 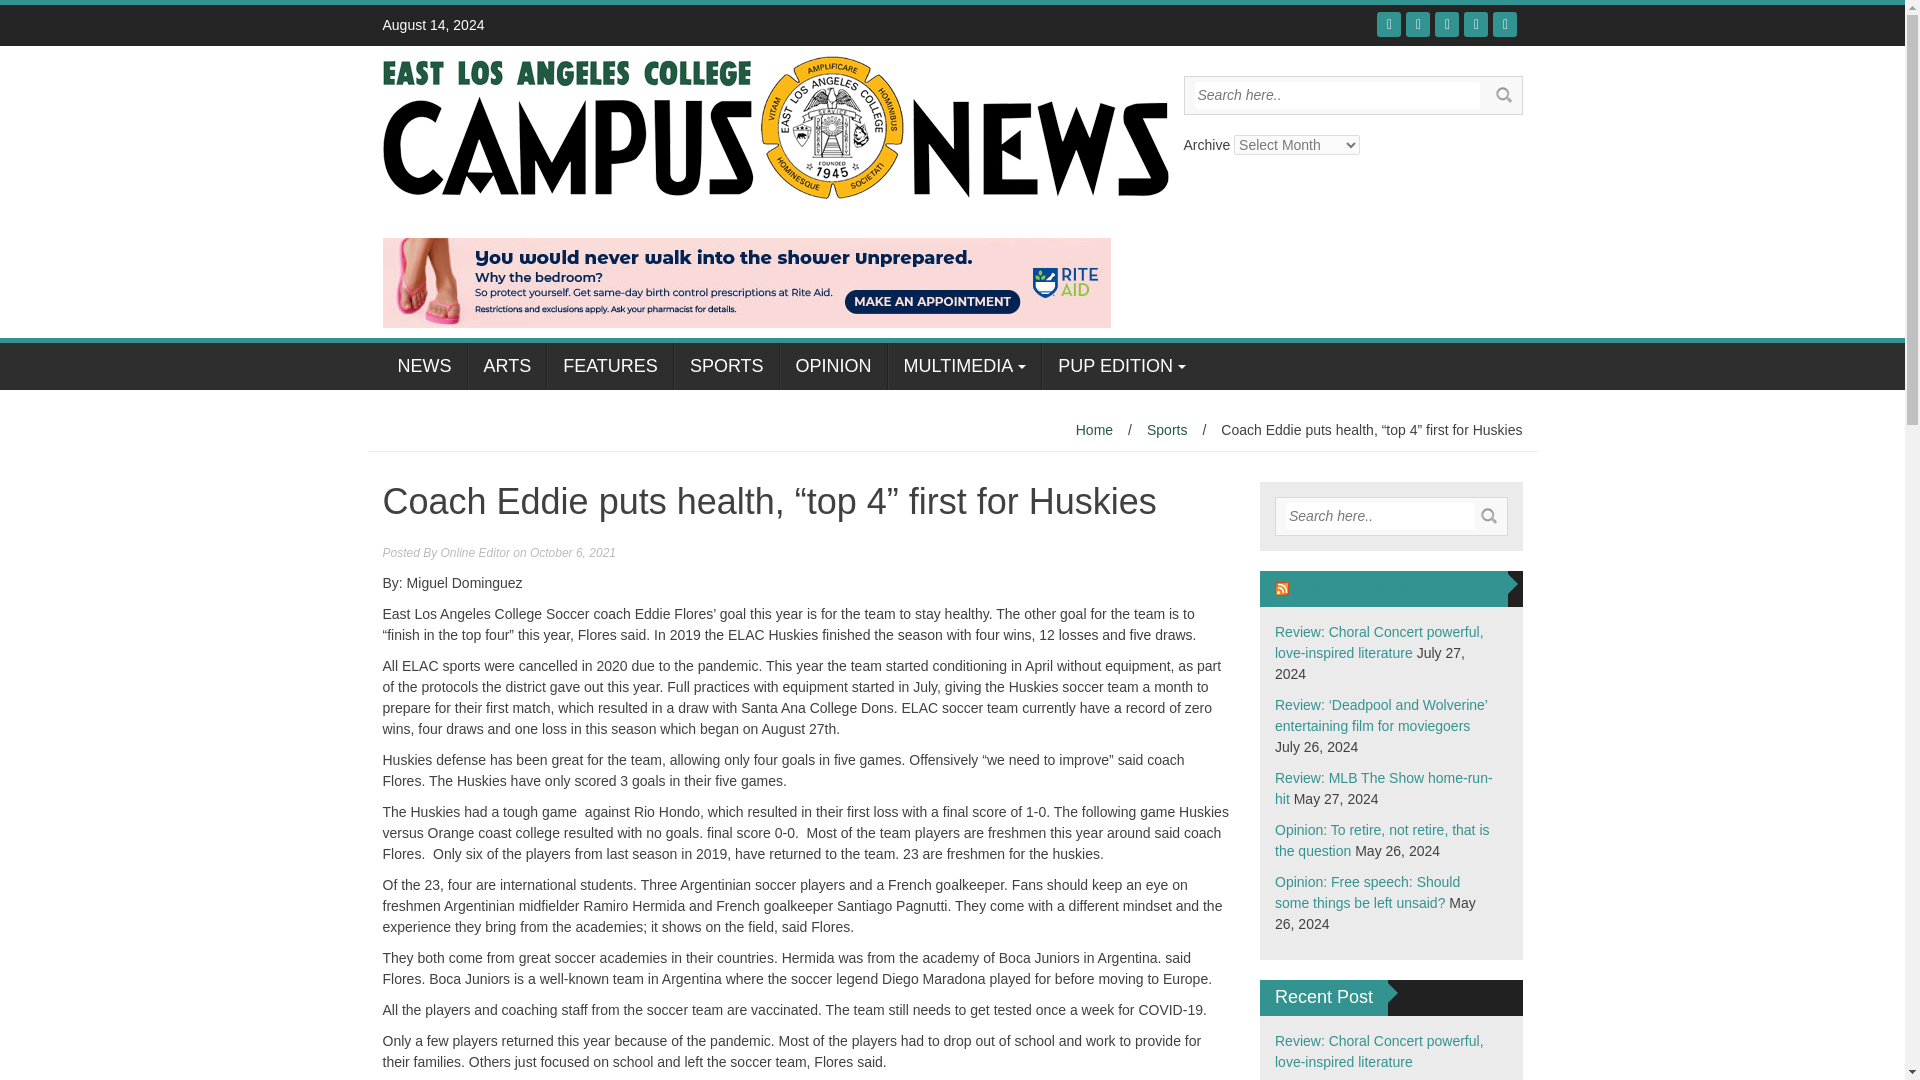 I want to click on NEWS, so click(x=424, y=366).